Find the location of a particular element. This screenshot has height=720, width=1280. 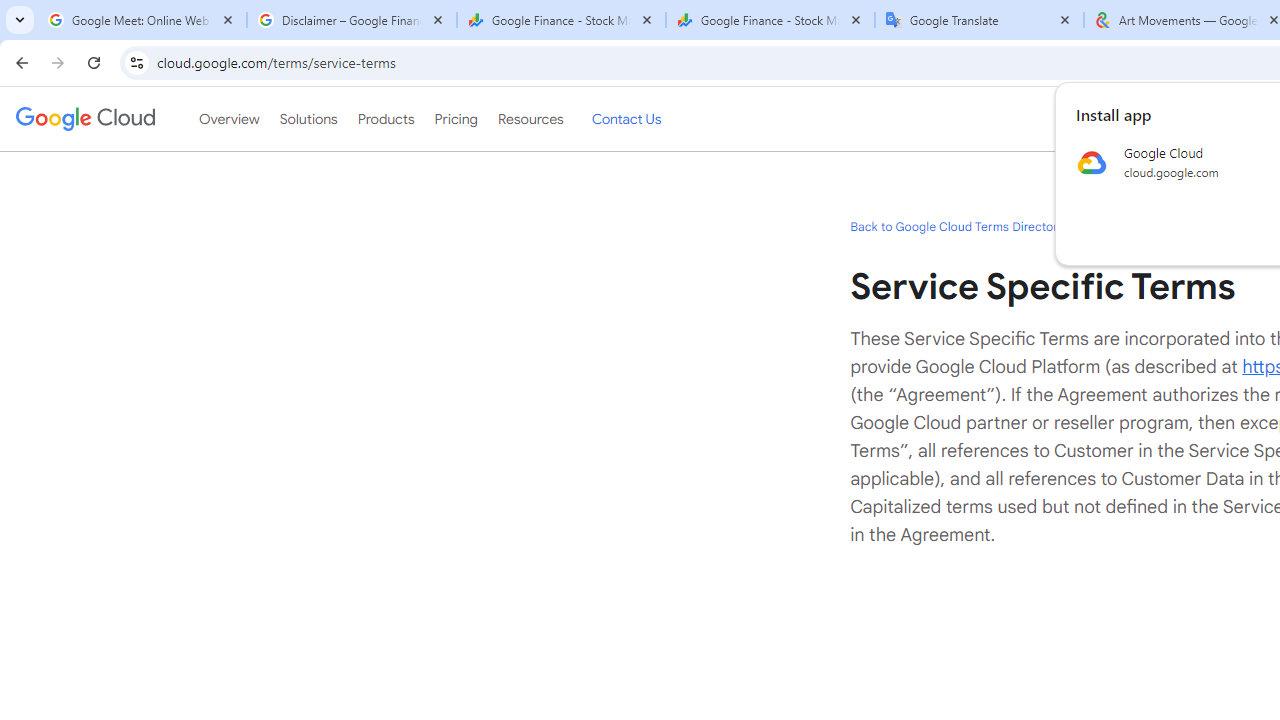

Products is located at coordinates (386, 119).